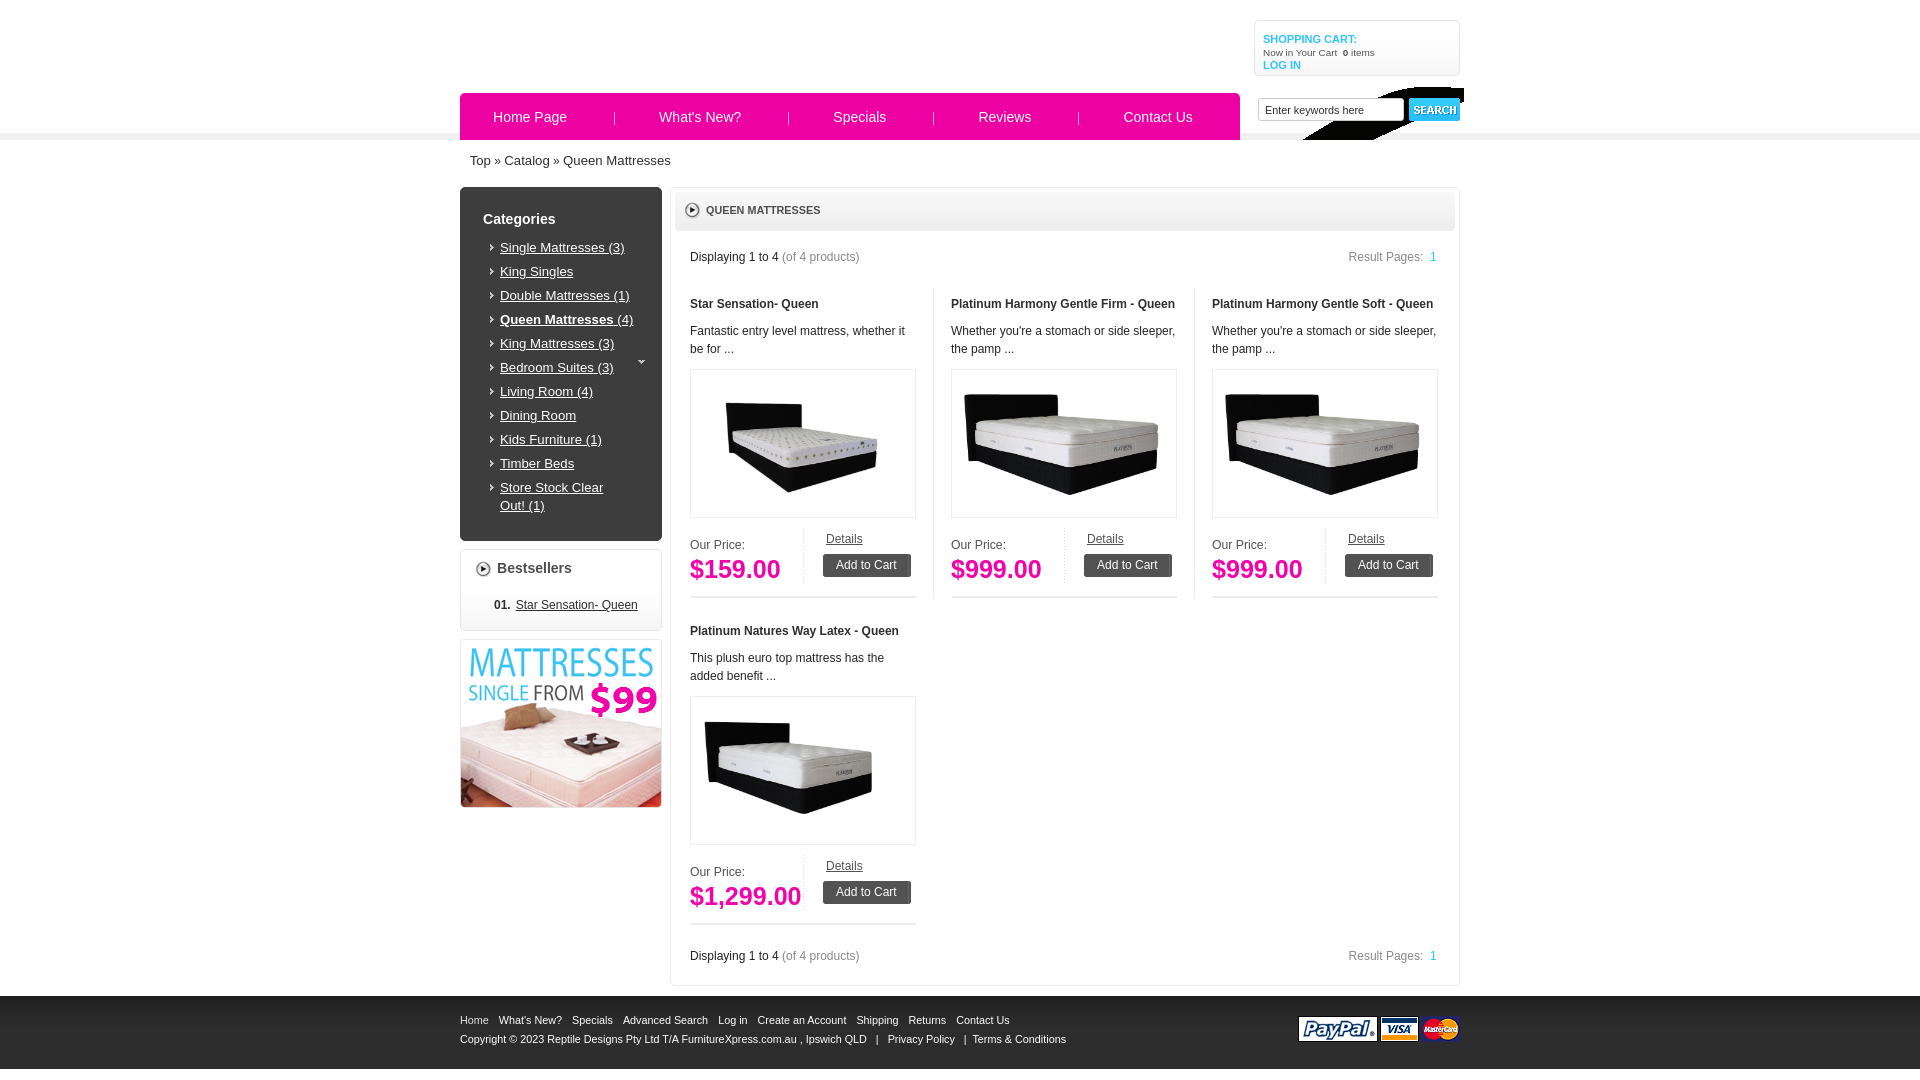  Describe the element at coordinates (1106, 539) in the screenshot. I see `Details` at that location.